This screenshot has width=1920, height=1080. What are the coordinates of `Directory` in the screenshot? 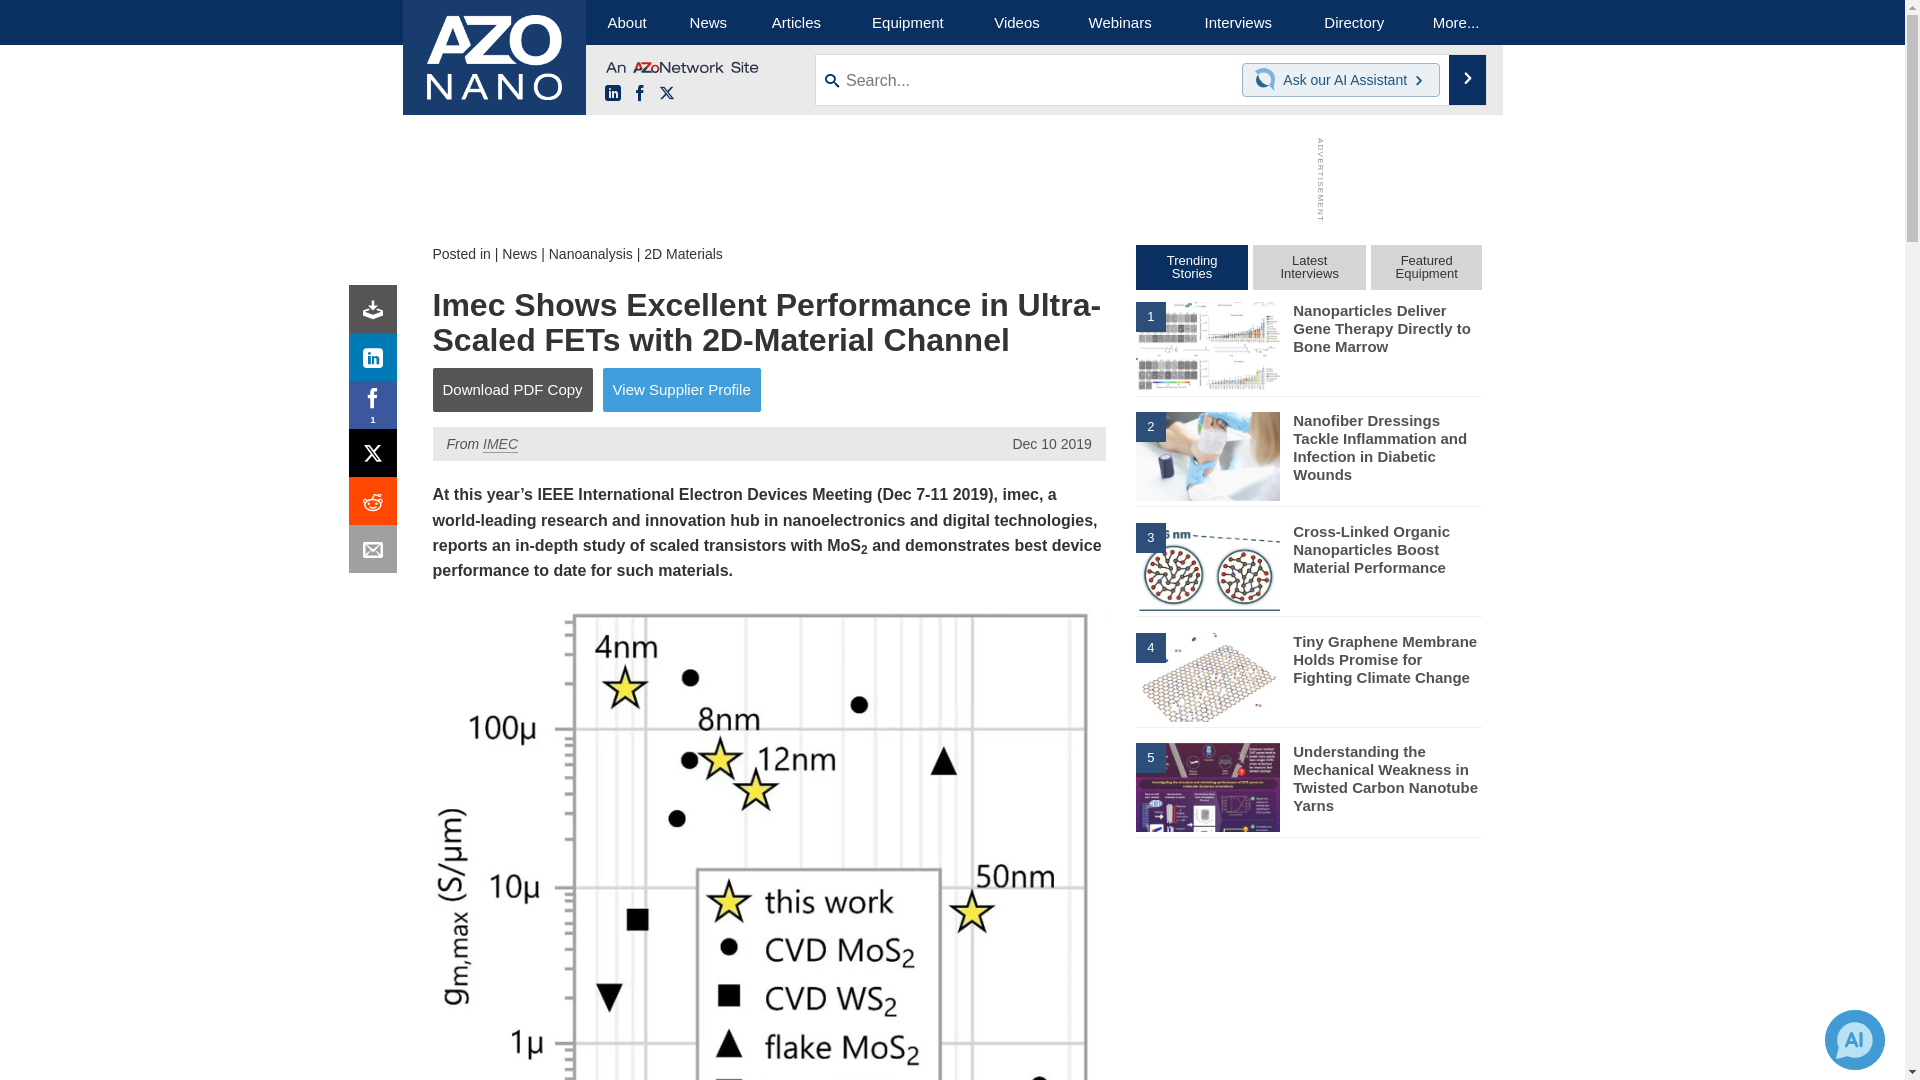 It's located at (1354, 22).